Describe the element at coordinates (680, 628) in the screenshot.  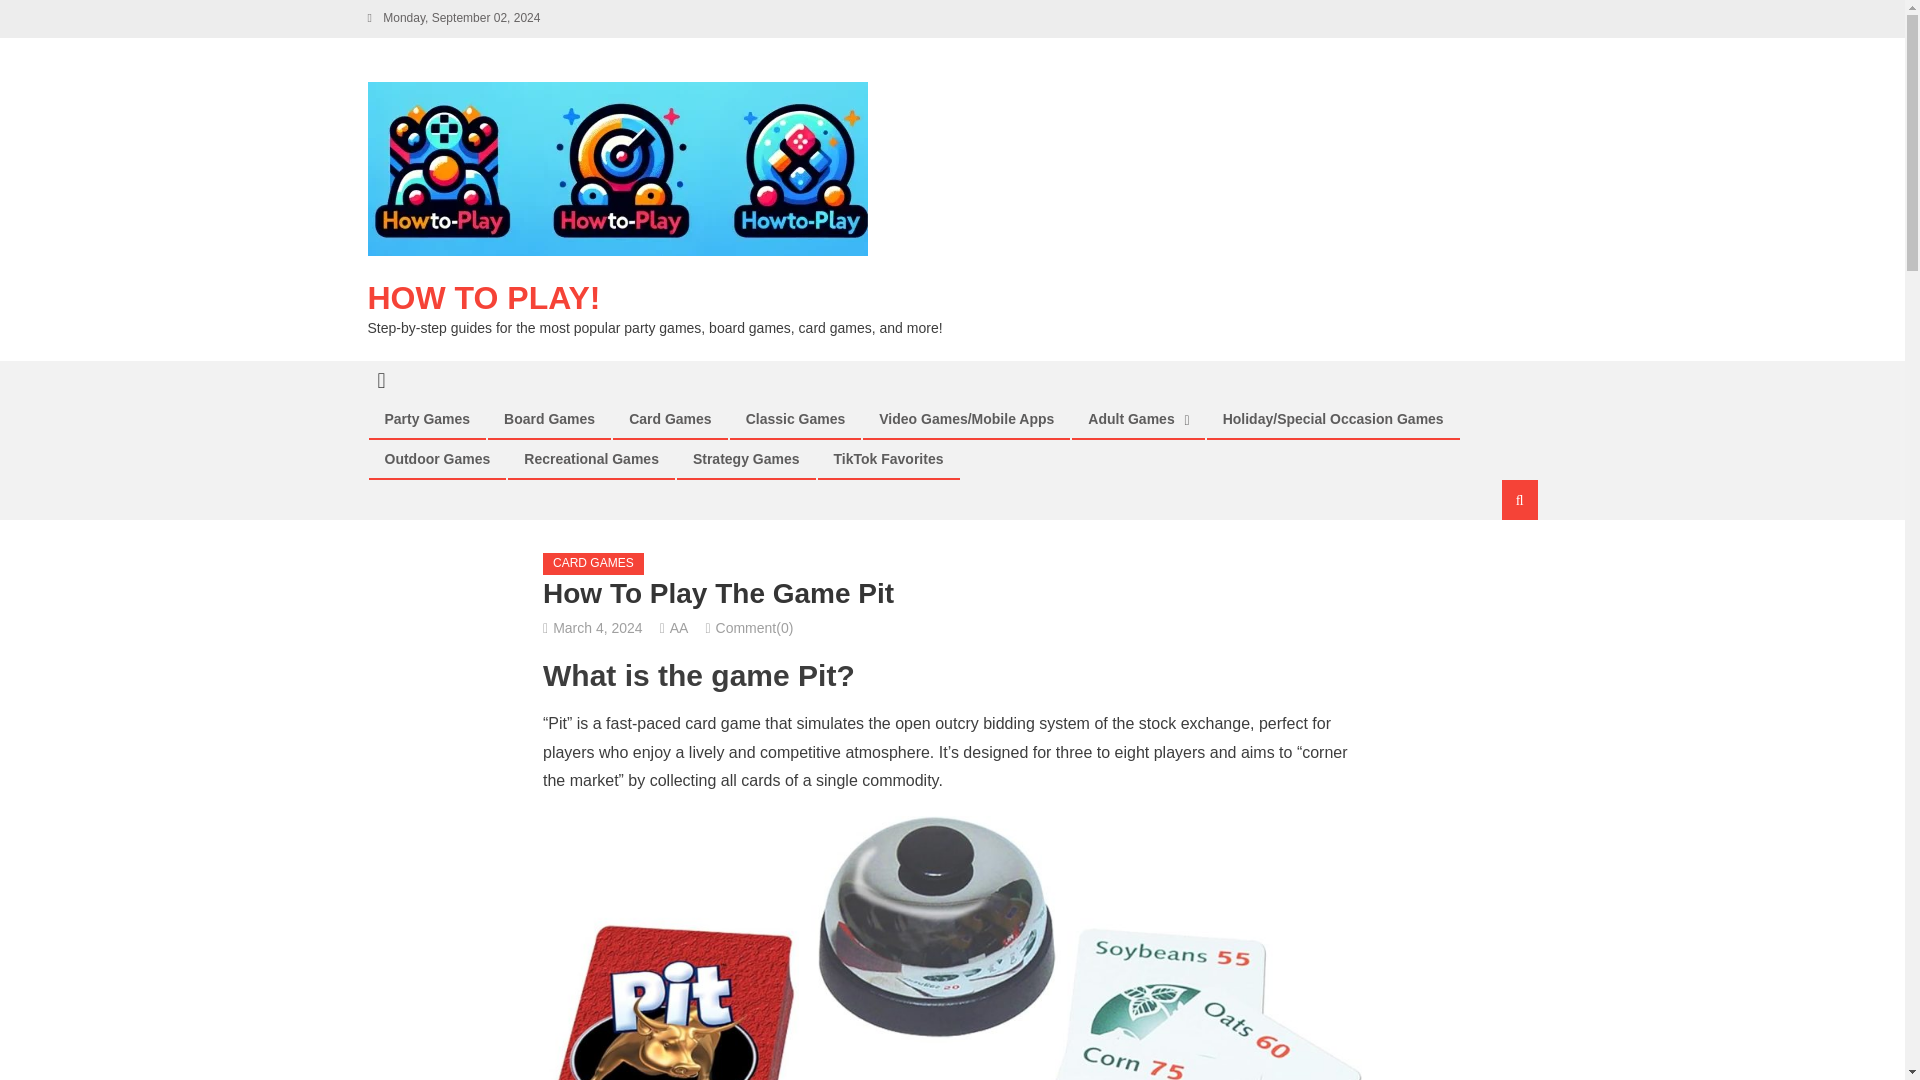
I see `AA` at that location.